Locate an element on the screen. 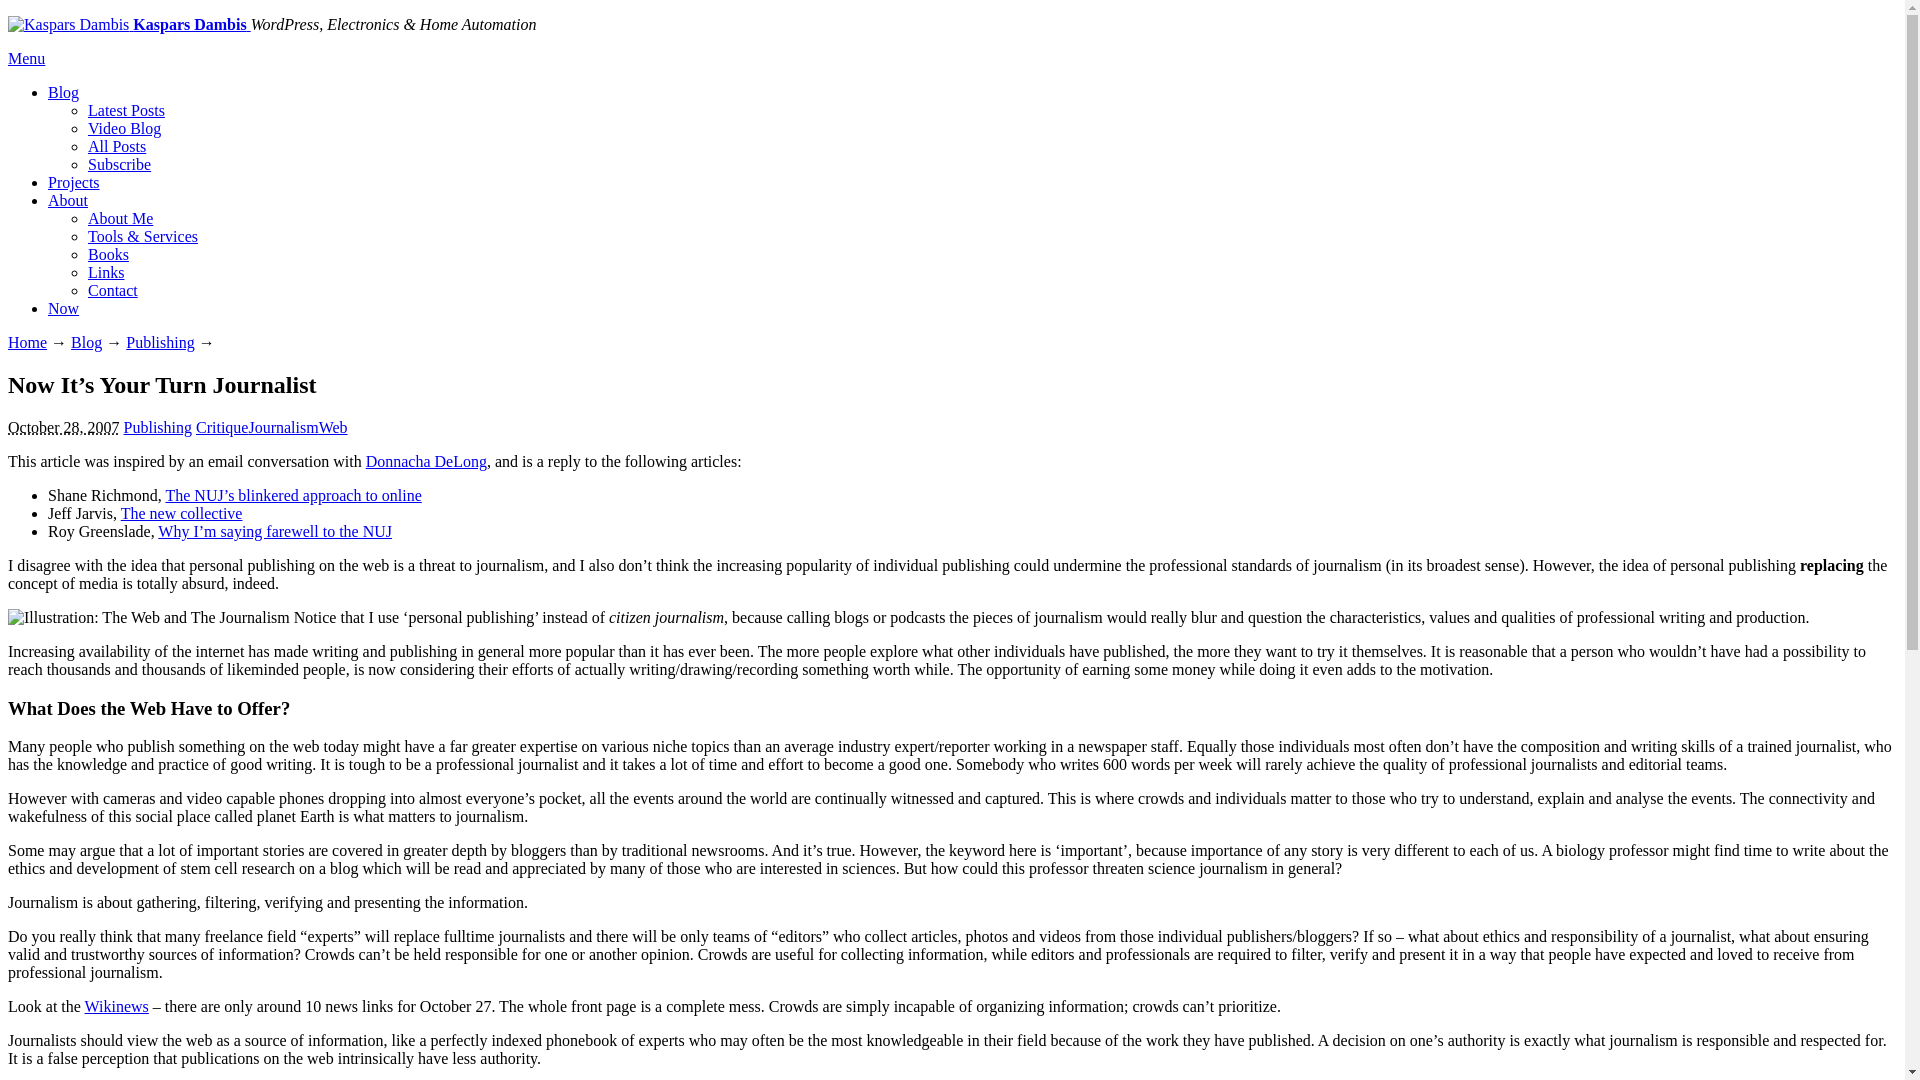 The image size is (1920, 1080). Kaspars Dambis is located at coordinates (68, 24).